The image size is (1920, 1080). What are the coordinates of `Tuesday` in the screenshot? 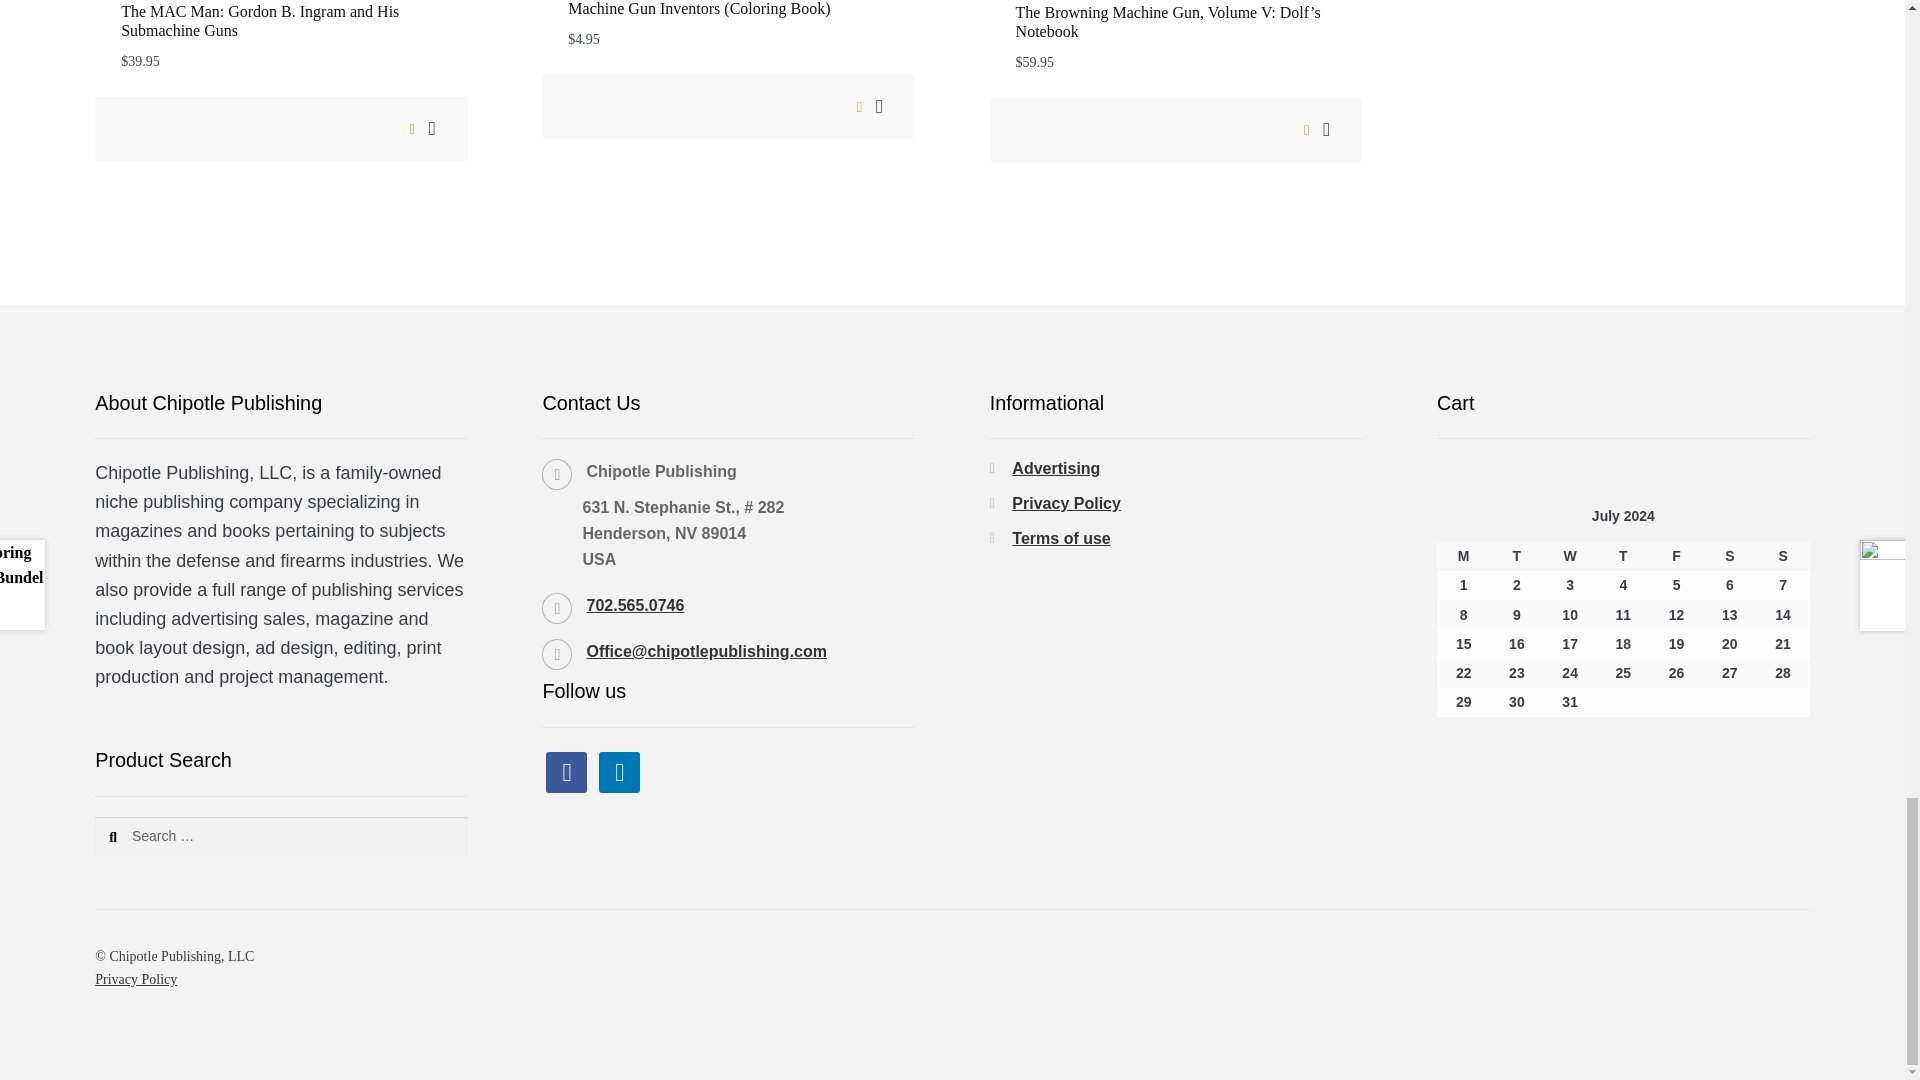 It's located at (1516, 556).